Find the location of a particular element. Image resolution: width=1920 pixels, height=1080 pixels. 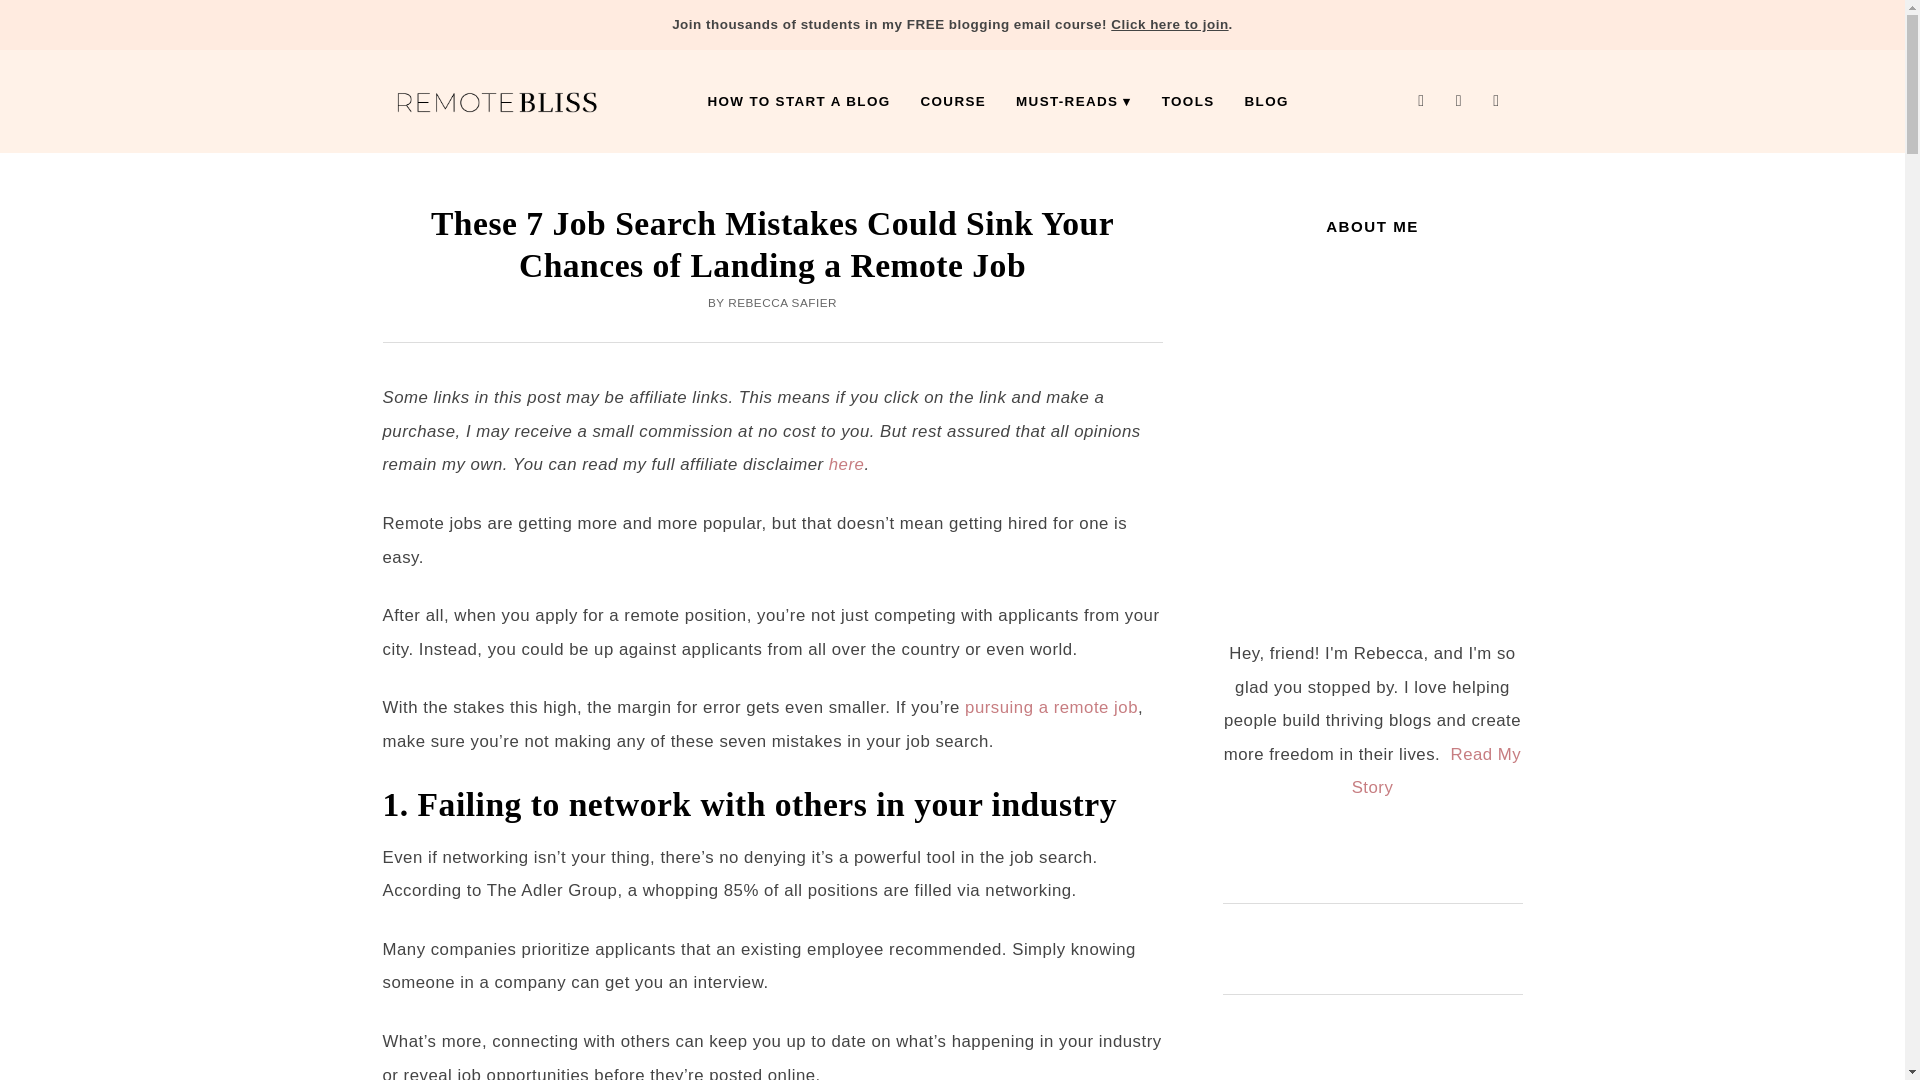

MUST-READS is located at coordinates (1073, 101).